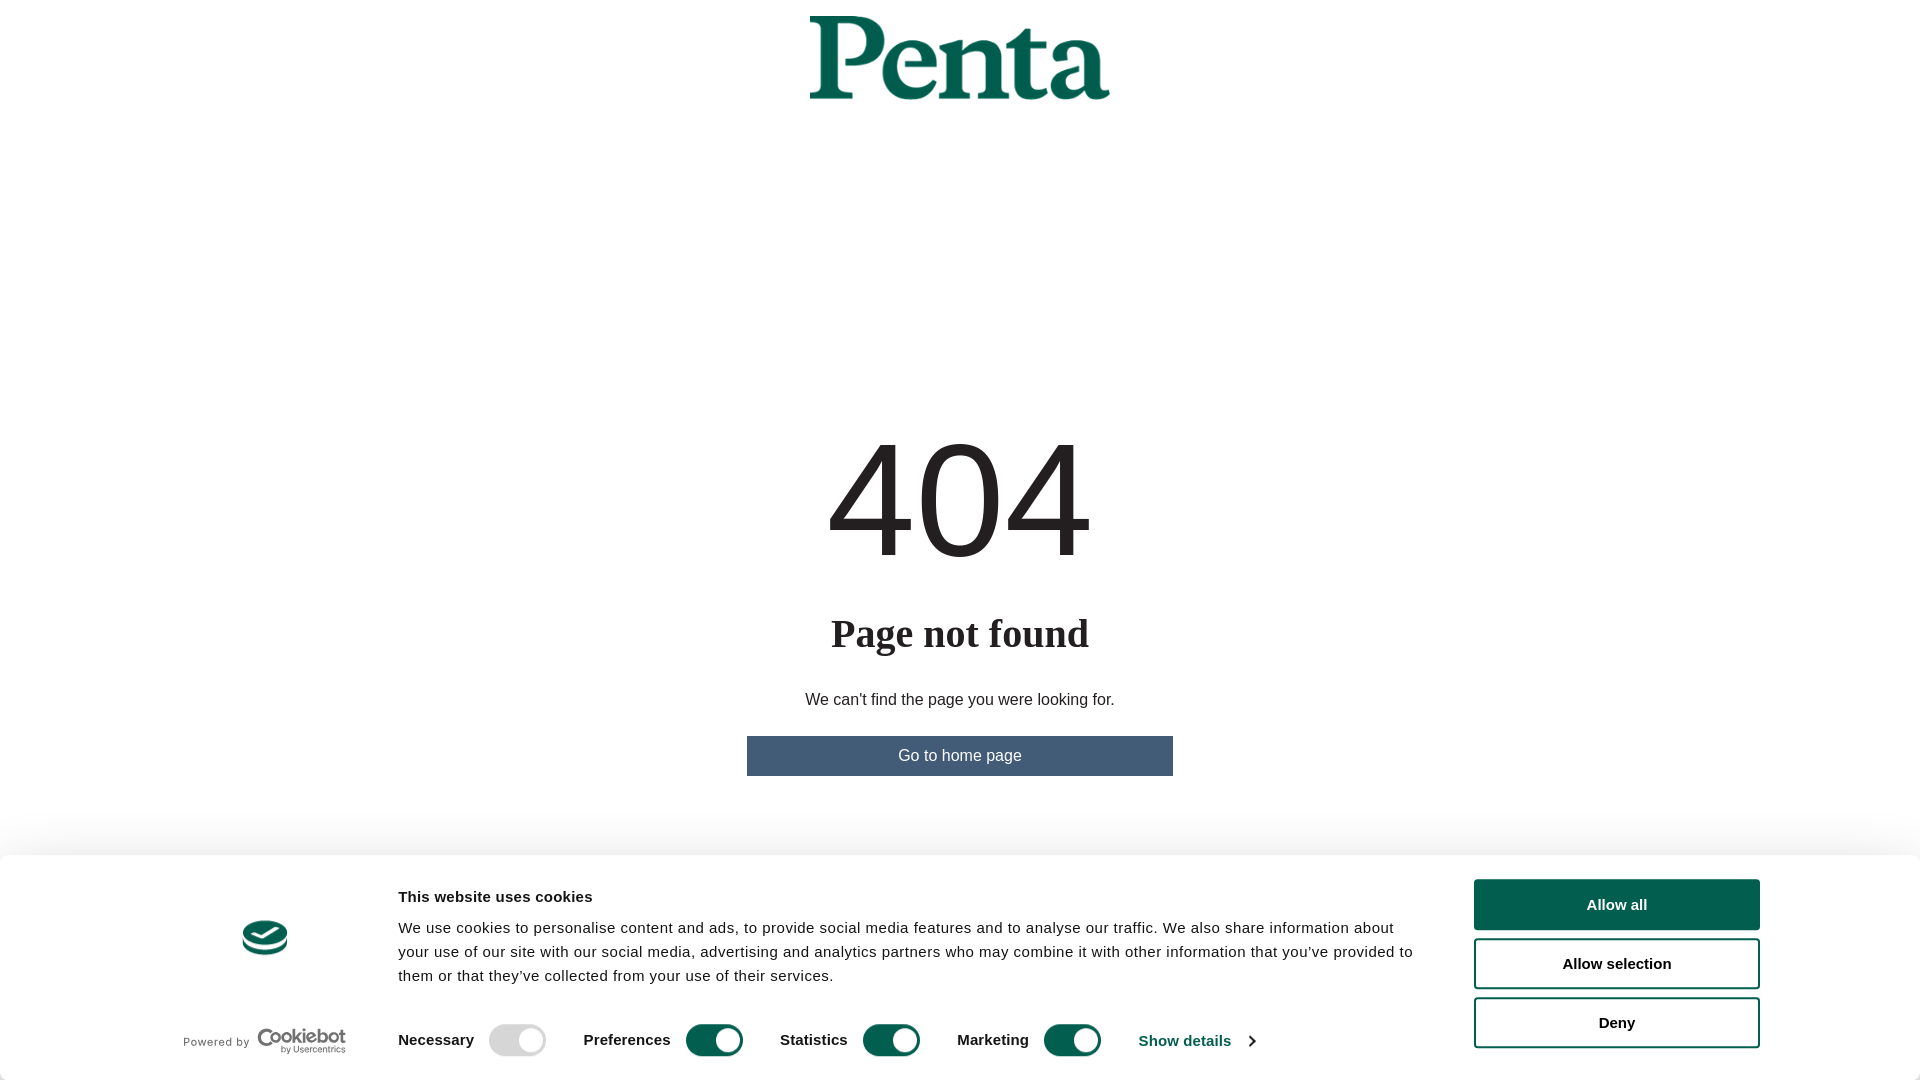 Image resolution: width=1920 pixels, height=1080 pixels. I want to click on Show details, so click(1196, 1041).